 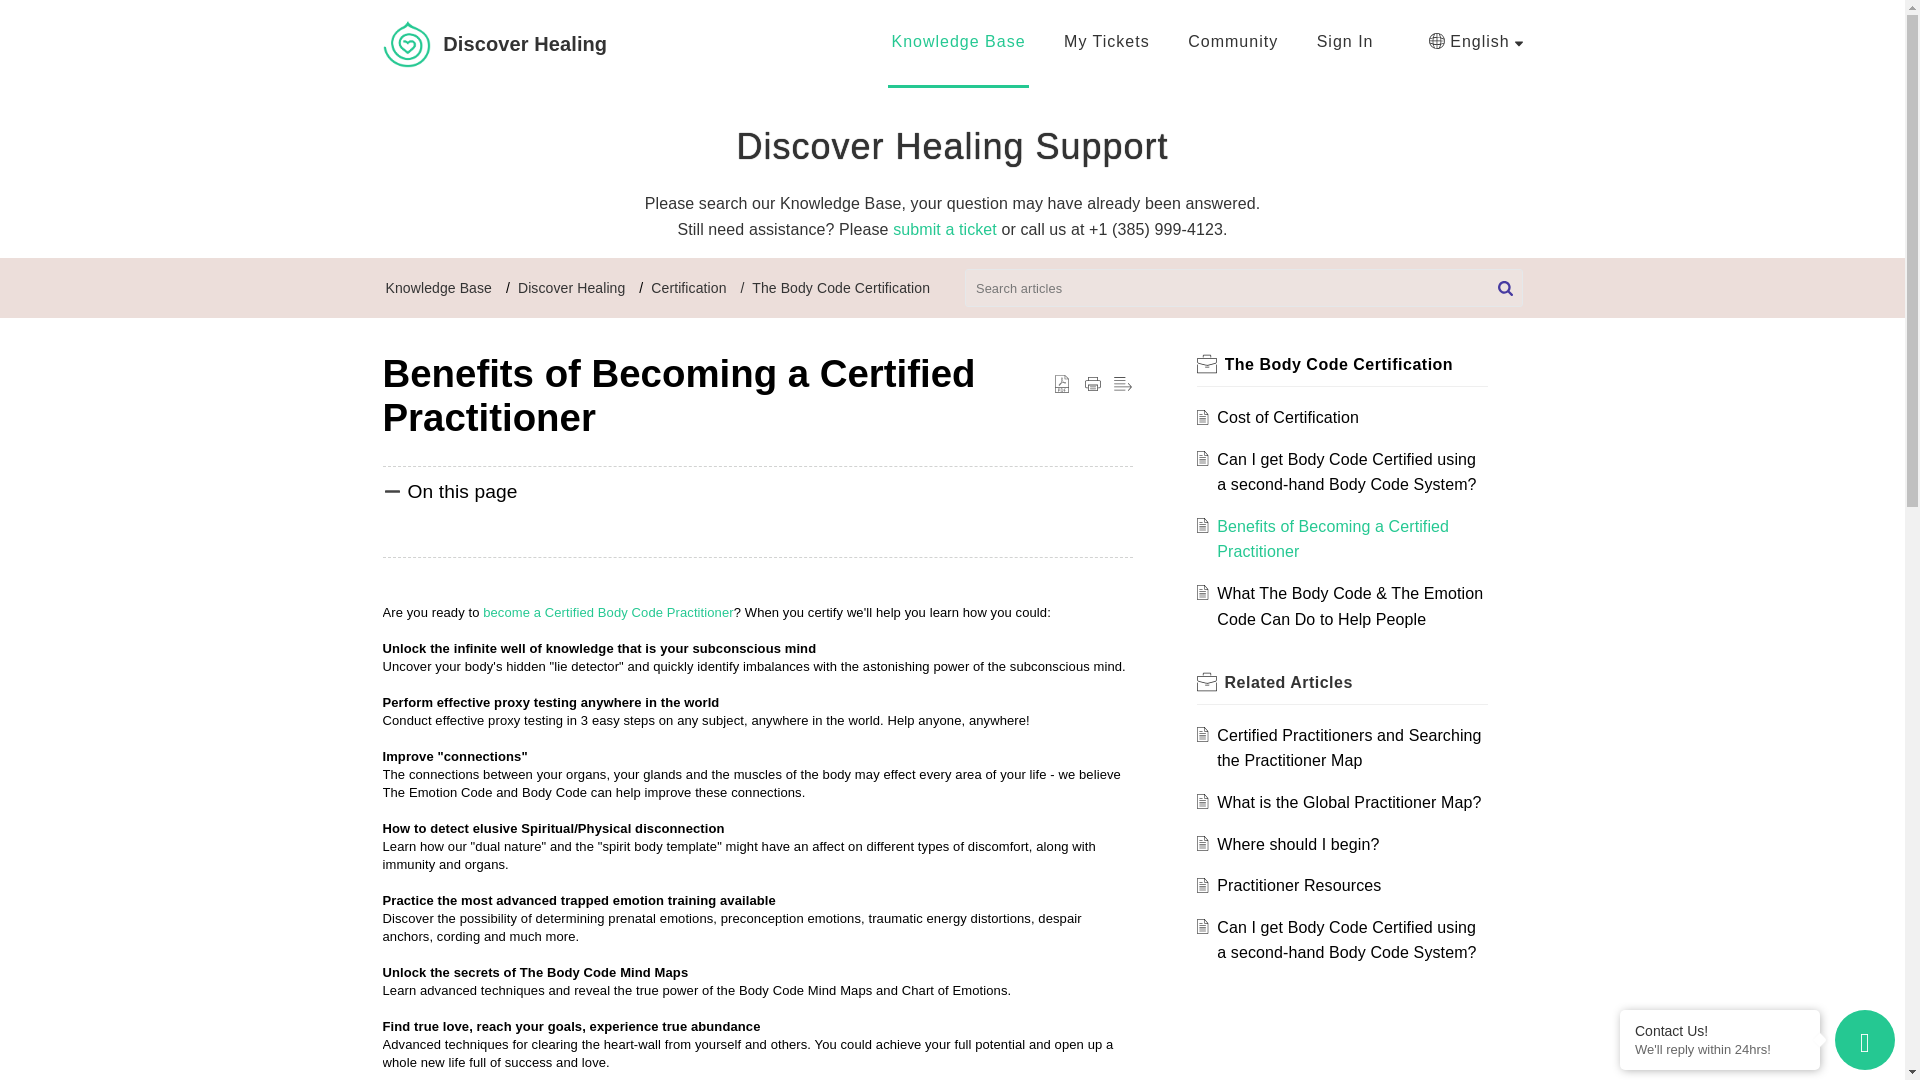 What do you see at coordinates (1298, 885) in the screenshot?
I see `Practitioner Resources` at bounding box center [1298, 885].